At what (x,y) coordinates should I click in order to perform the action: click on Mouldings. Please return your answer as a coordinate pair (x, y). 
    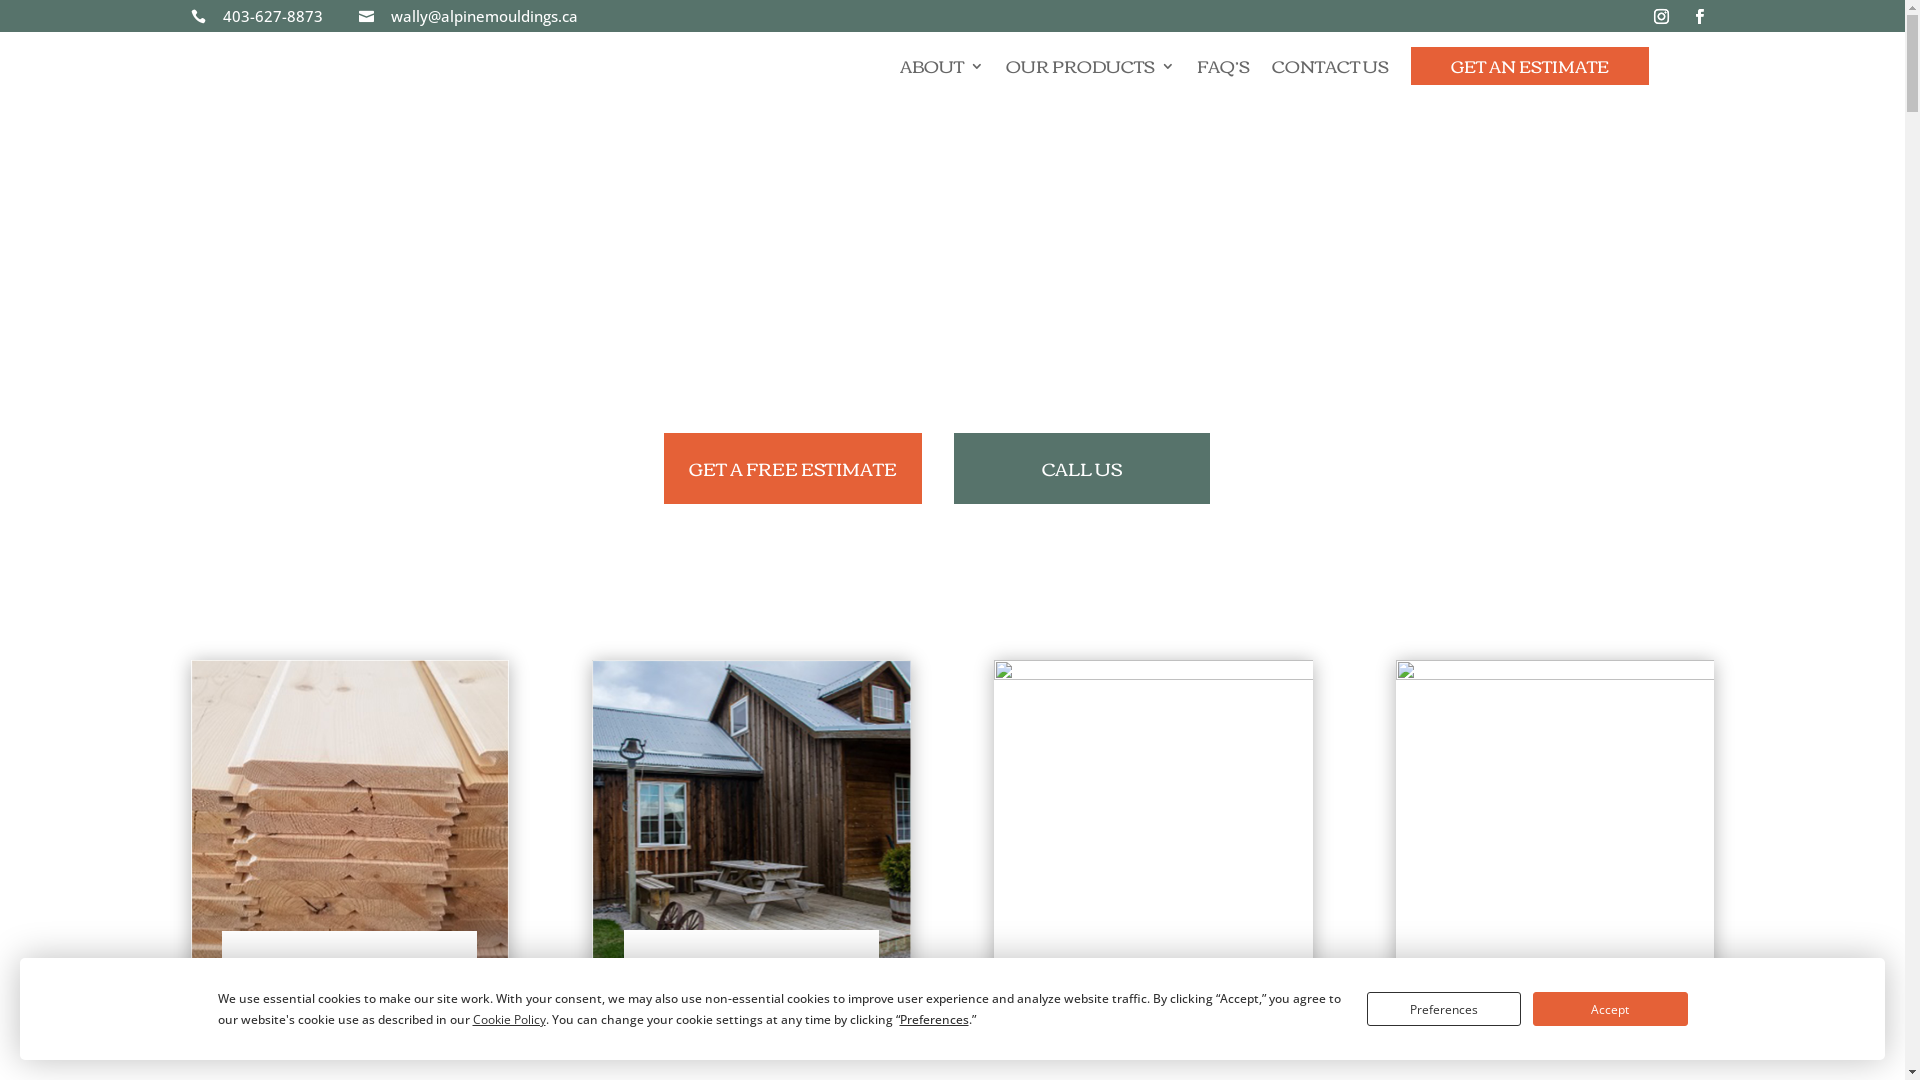
    Looking at the image, I should click on (1555, 820).